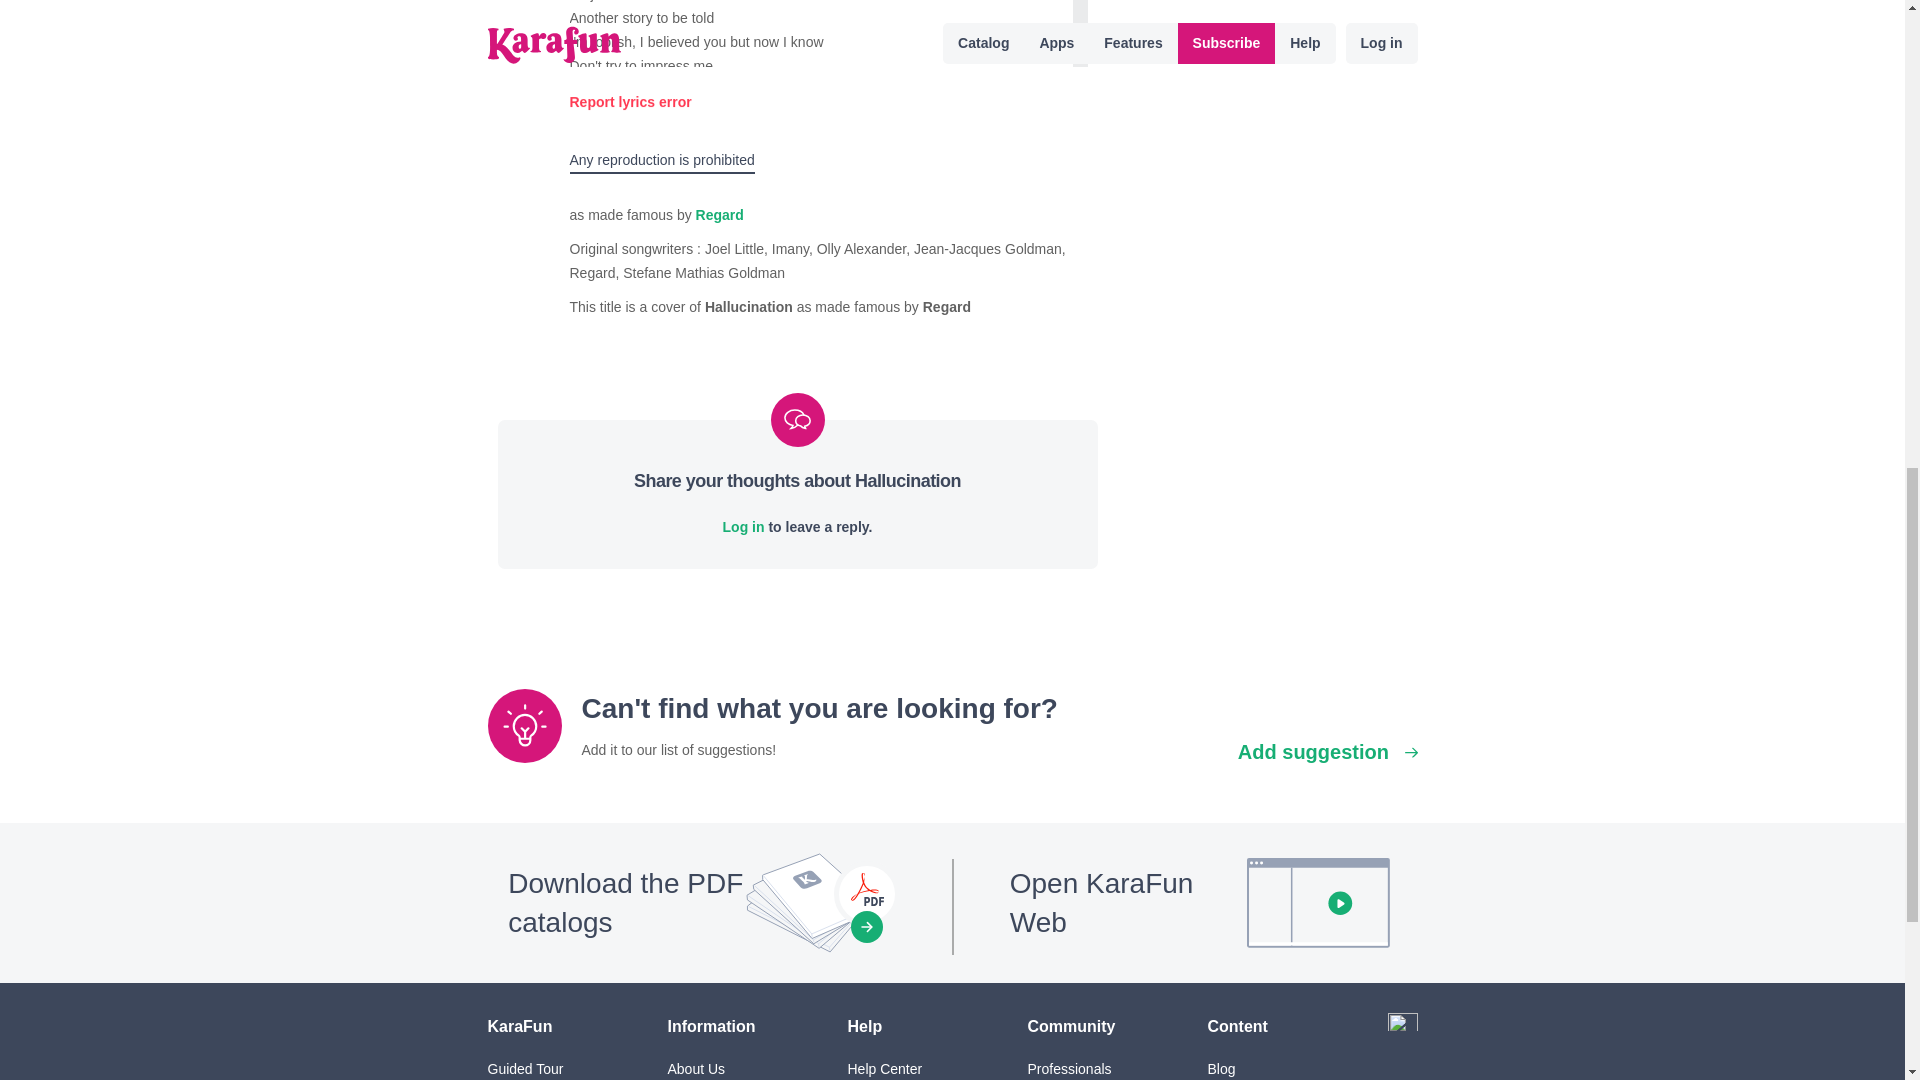 The image size is (1920, 1080). I want to click on Download the PDF catalogs, so click(705, 902).